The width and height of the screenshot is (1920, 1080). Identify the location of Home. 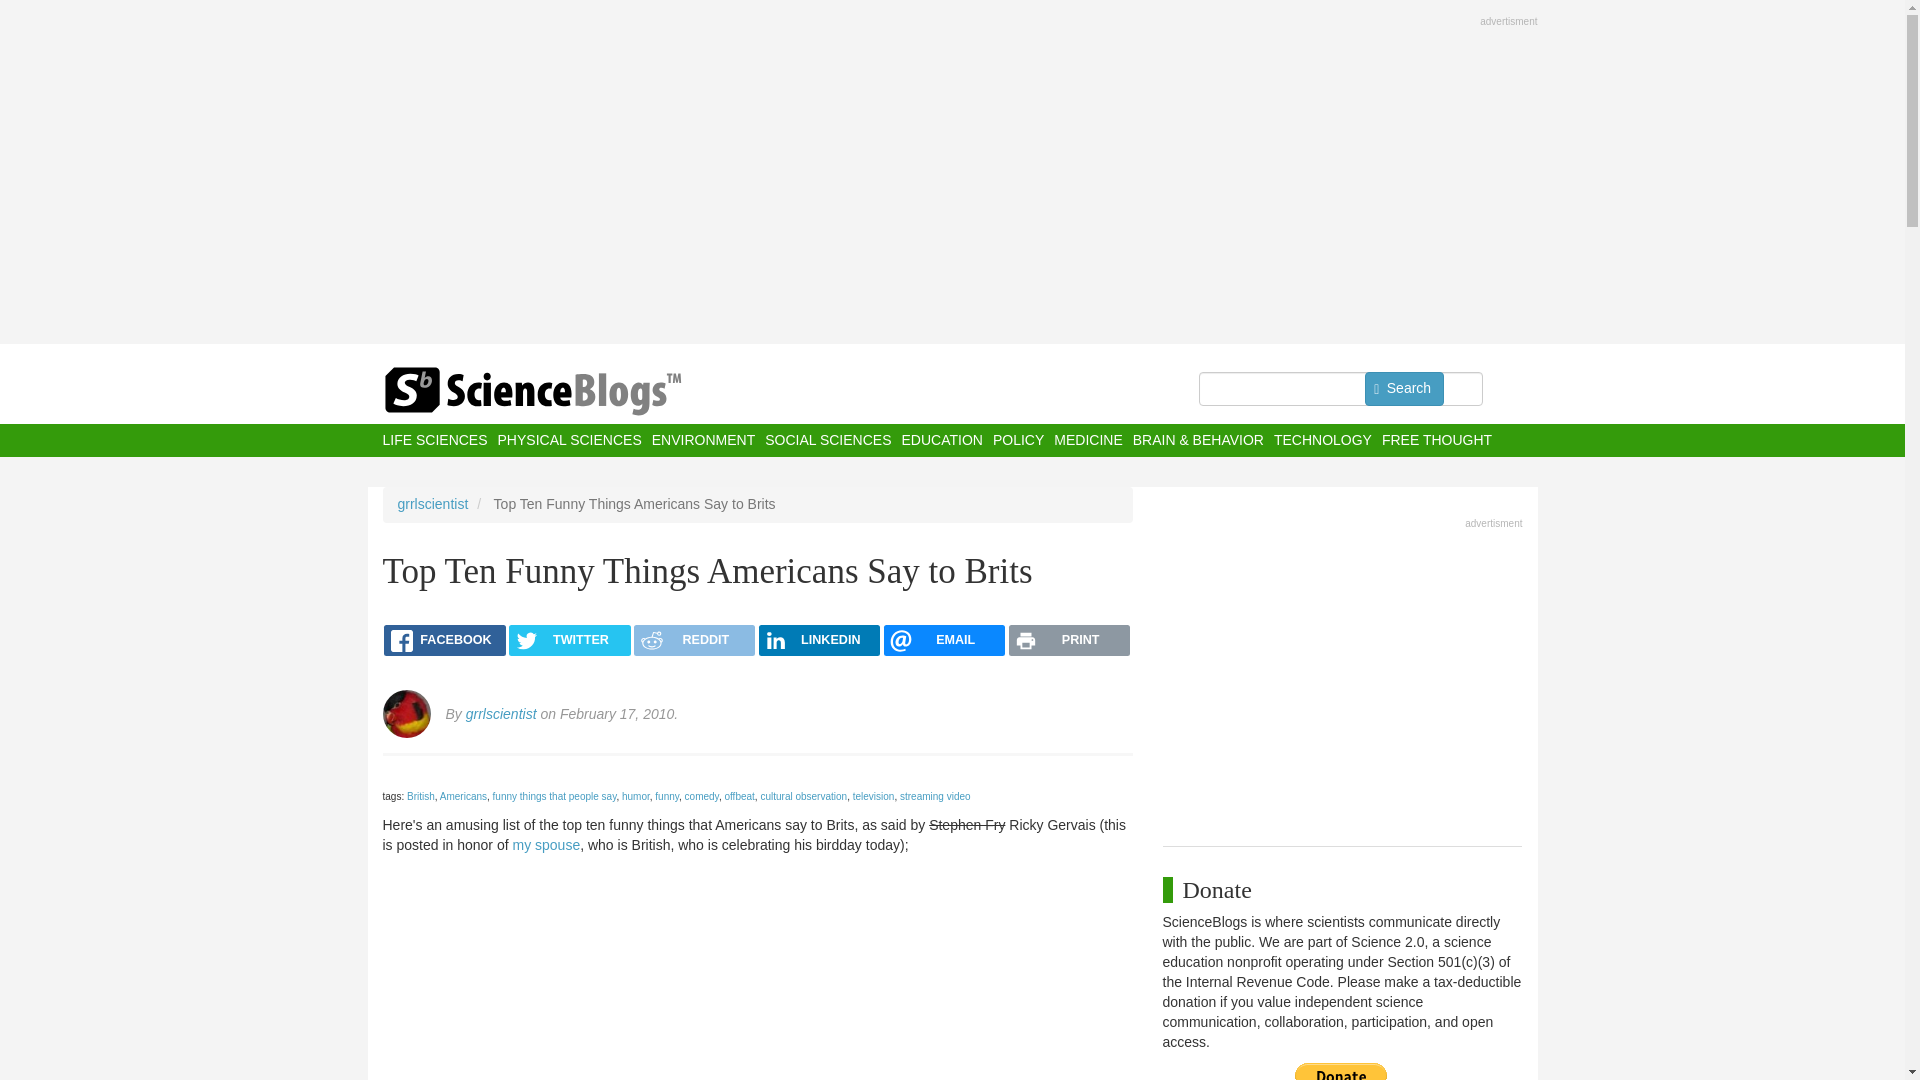
(572, 391).